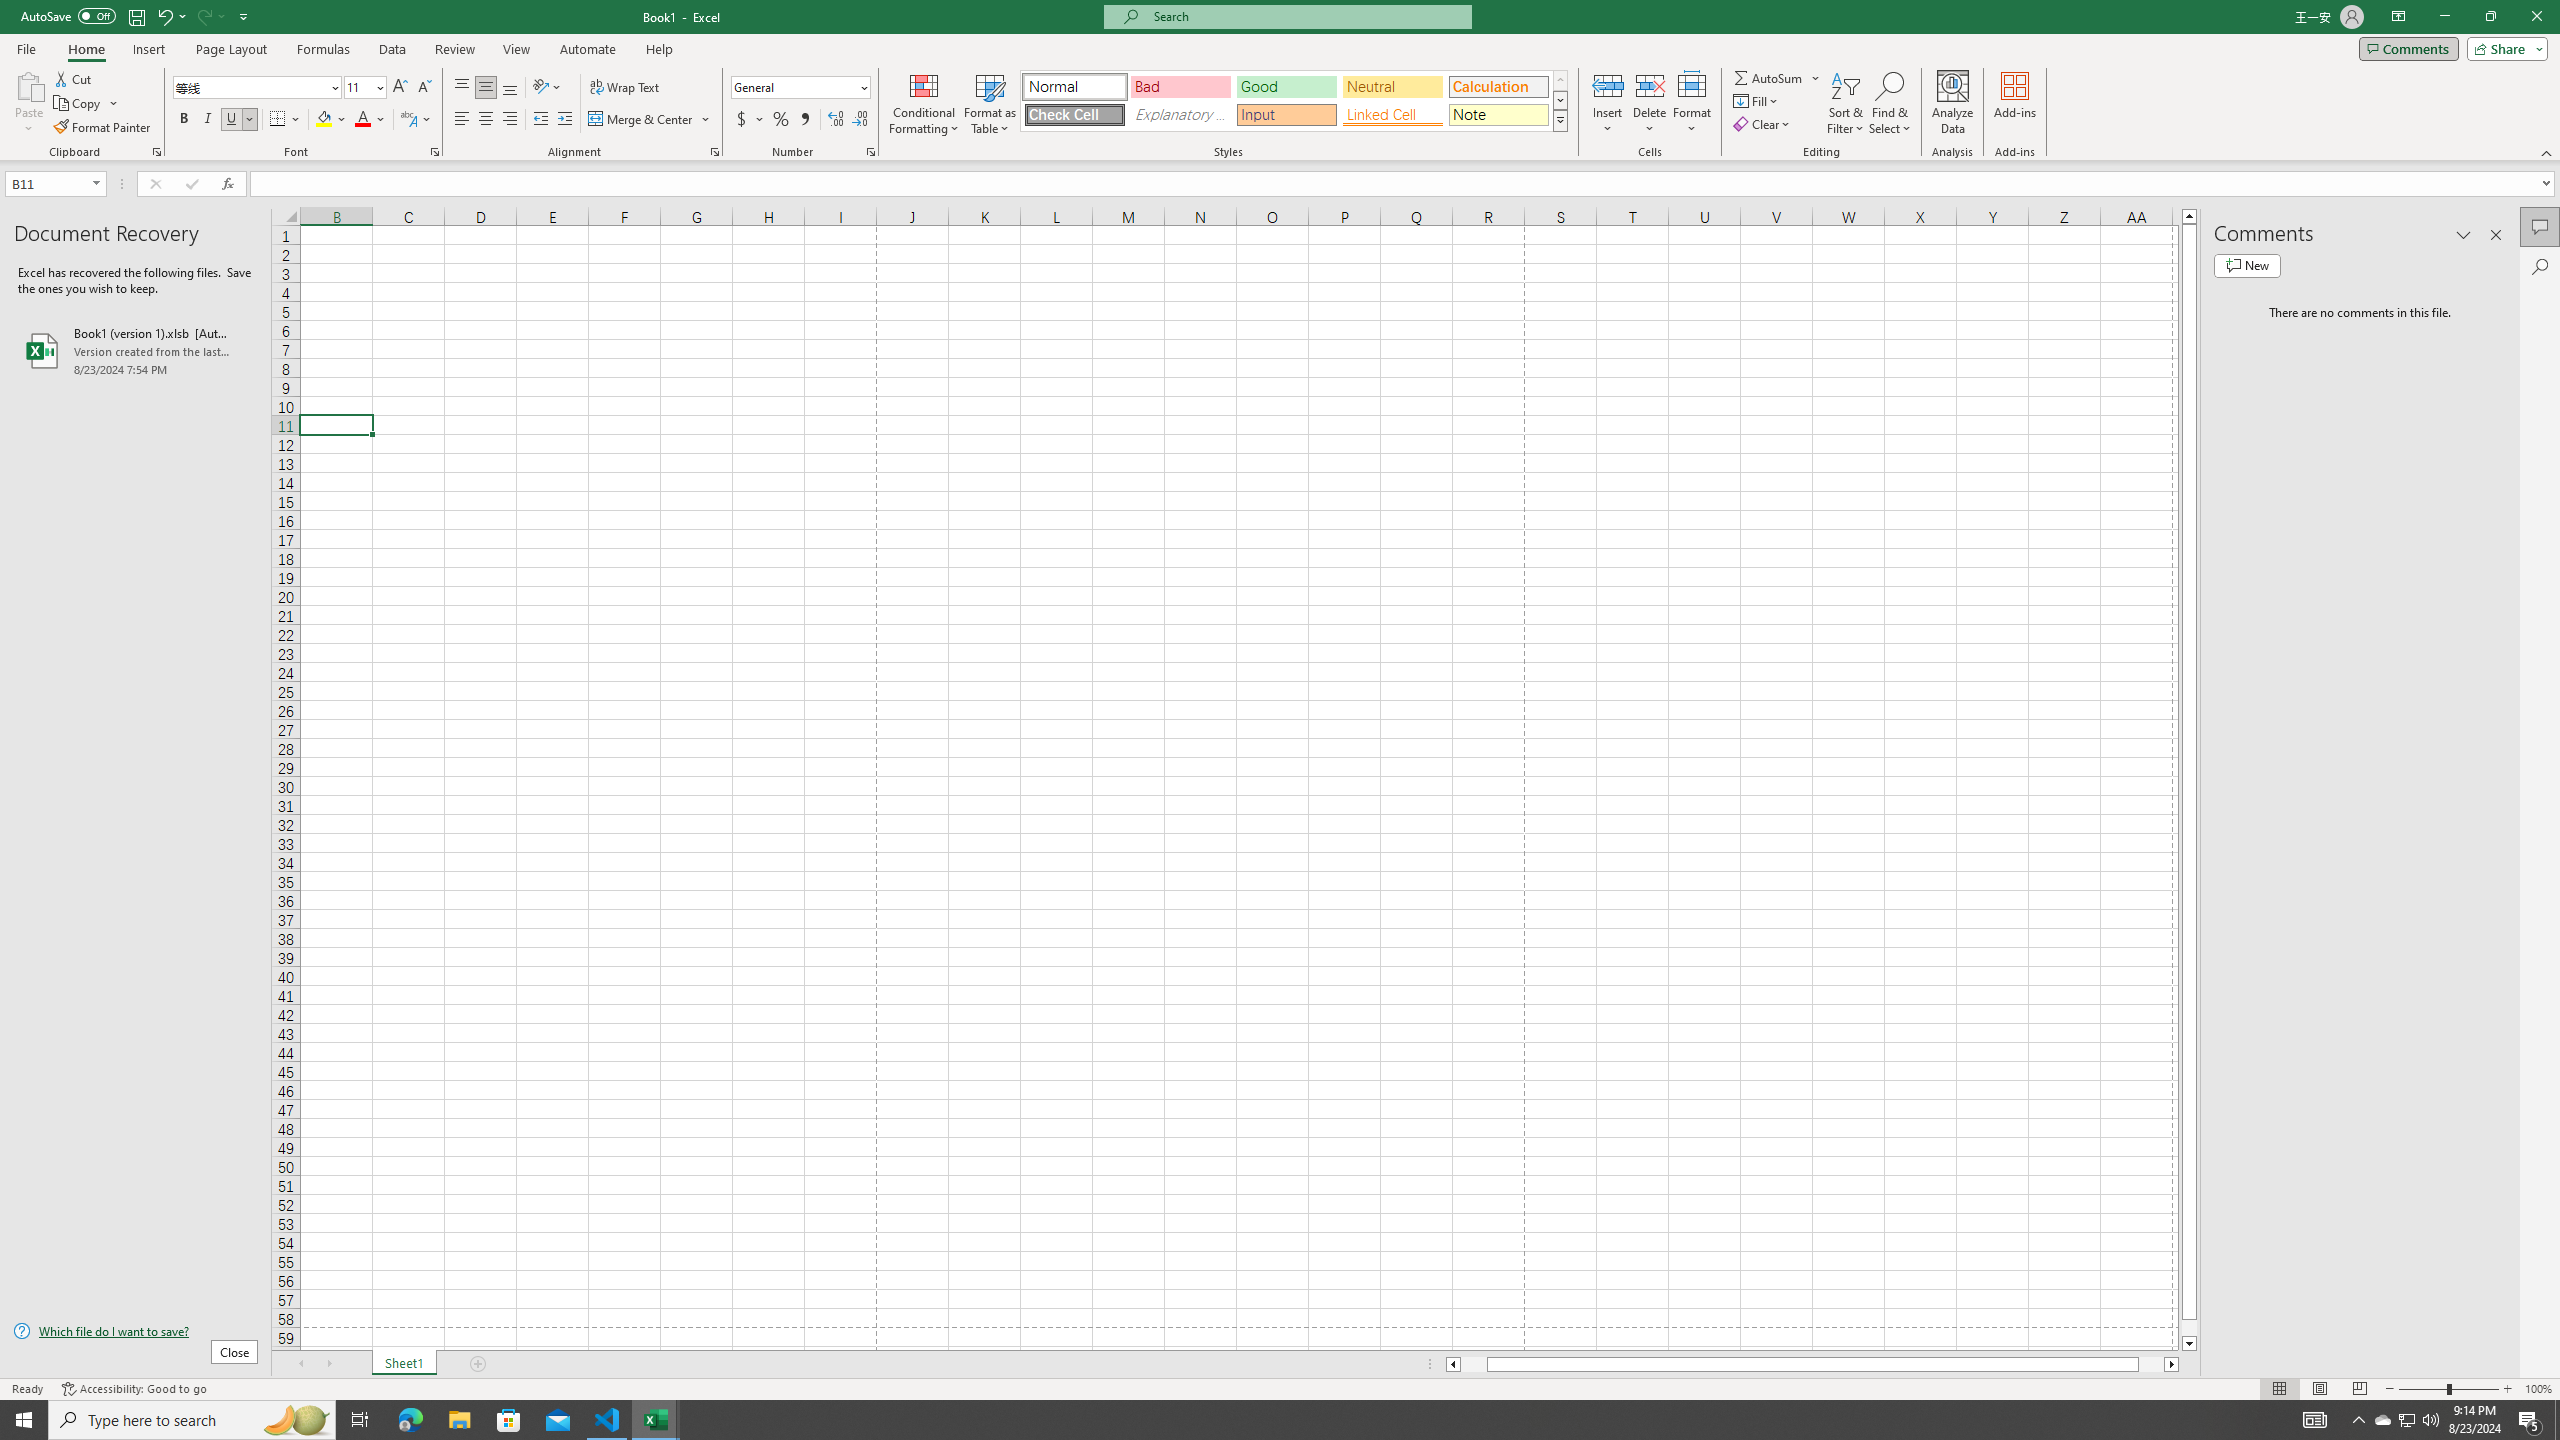  What do you see at coordinates (924, 103) in the screenshot?
I see `Conditional Formatting` at bounding box center [924, 103].